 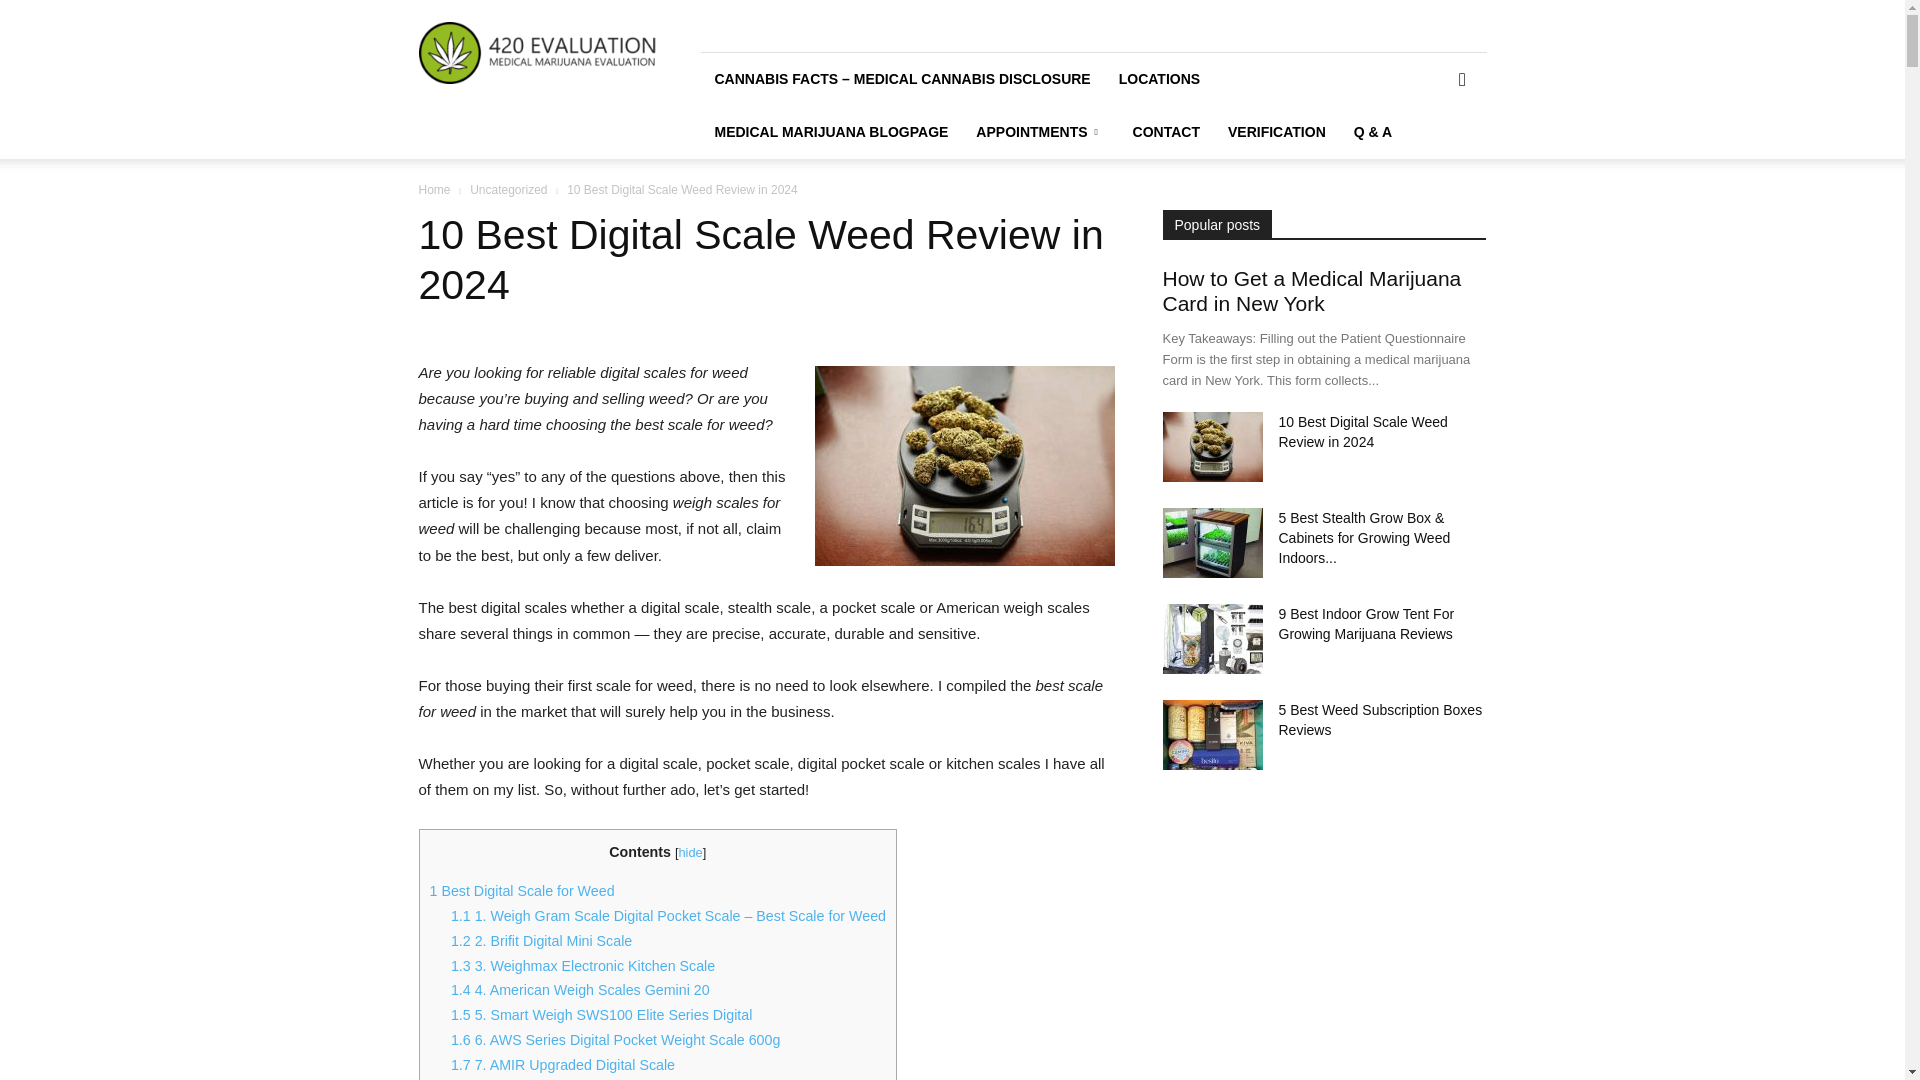 What do you see at coordinates (602, 1014) in the screenshot?
I see `1.5 5. Smart Weigh SWS100 Elite Series Digital` at bounding box center [602, 1014].